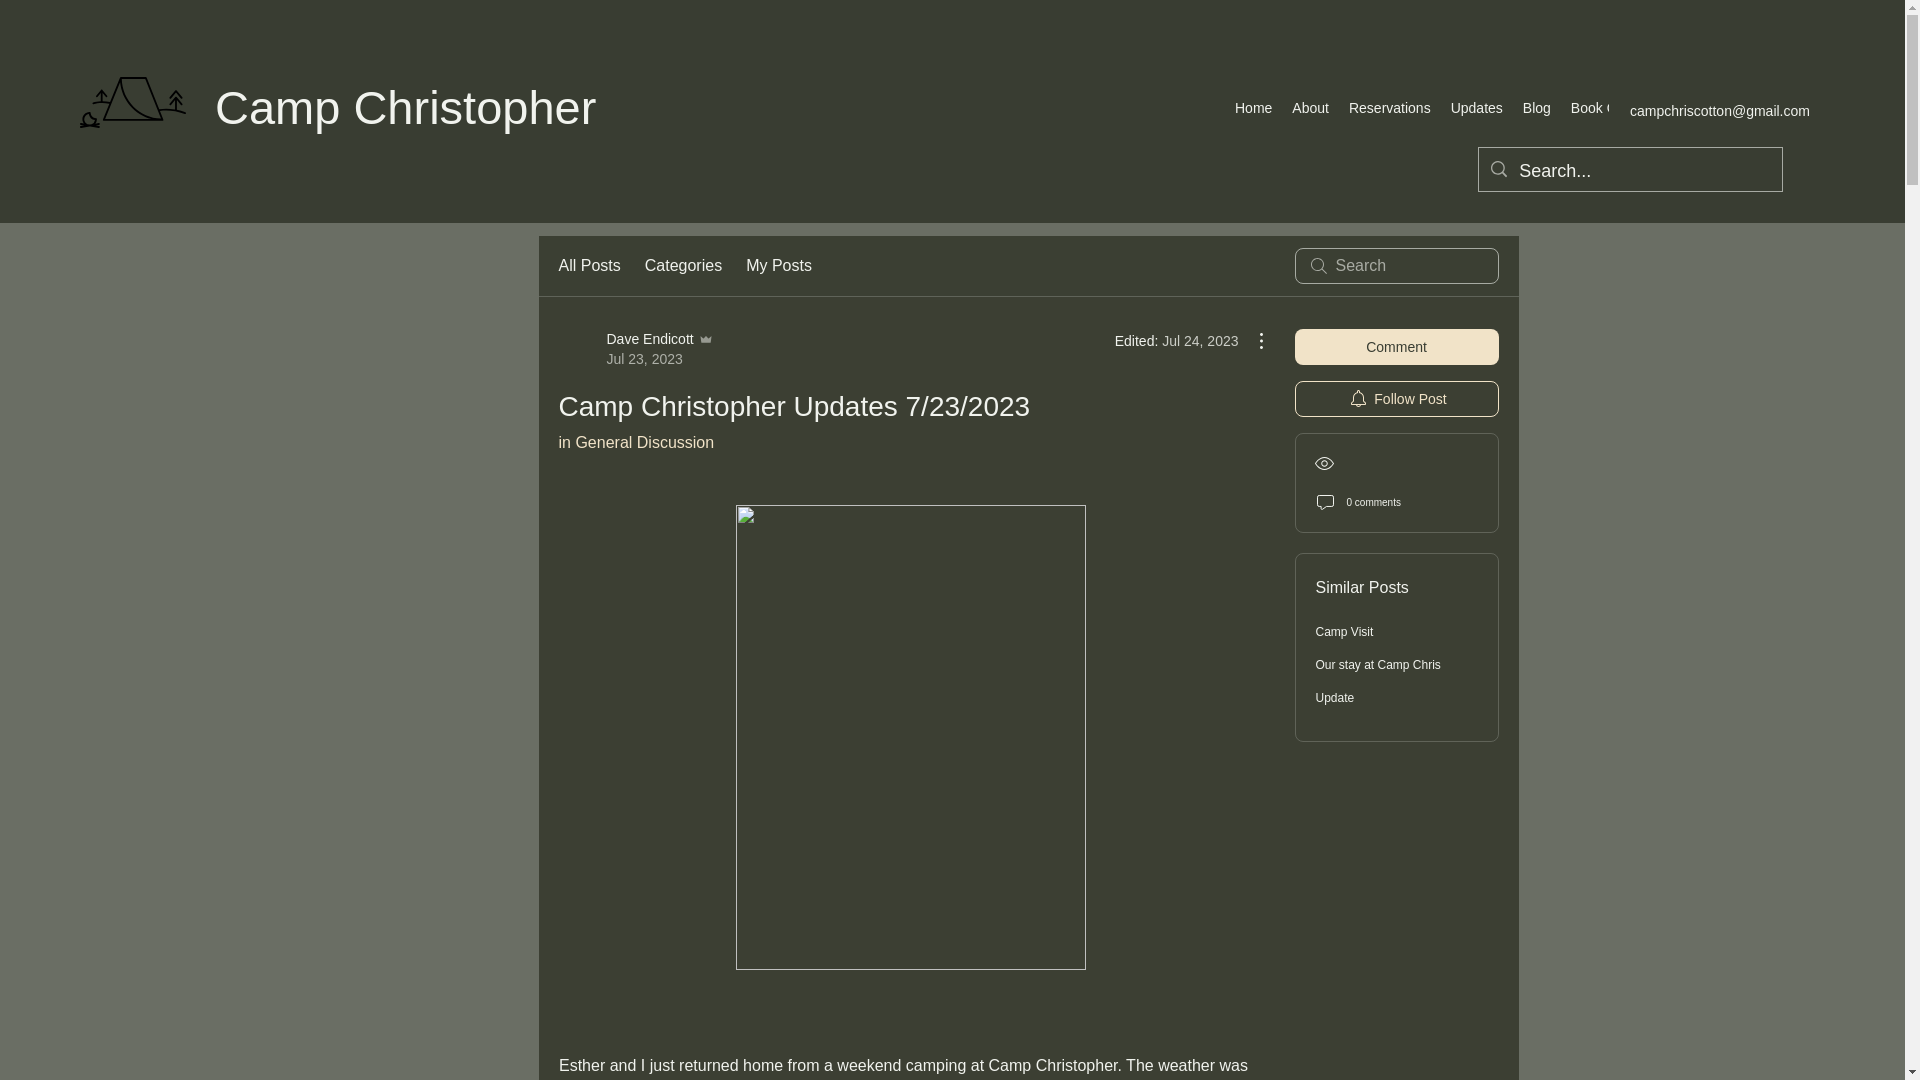  What do you see at coordinates (1396, 398) in the screenshot?
I see `Follow Post` at bounding box center [1396, 398].